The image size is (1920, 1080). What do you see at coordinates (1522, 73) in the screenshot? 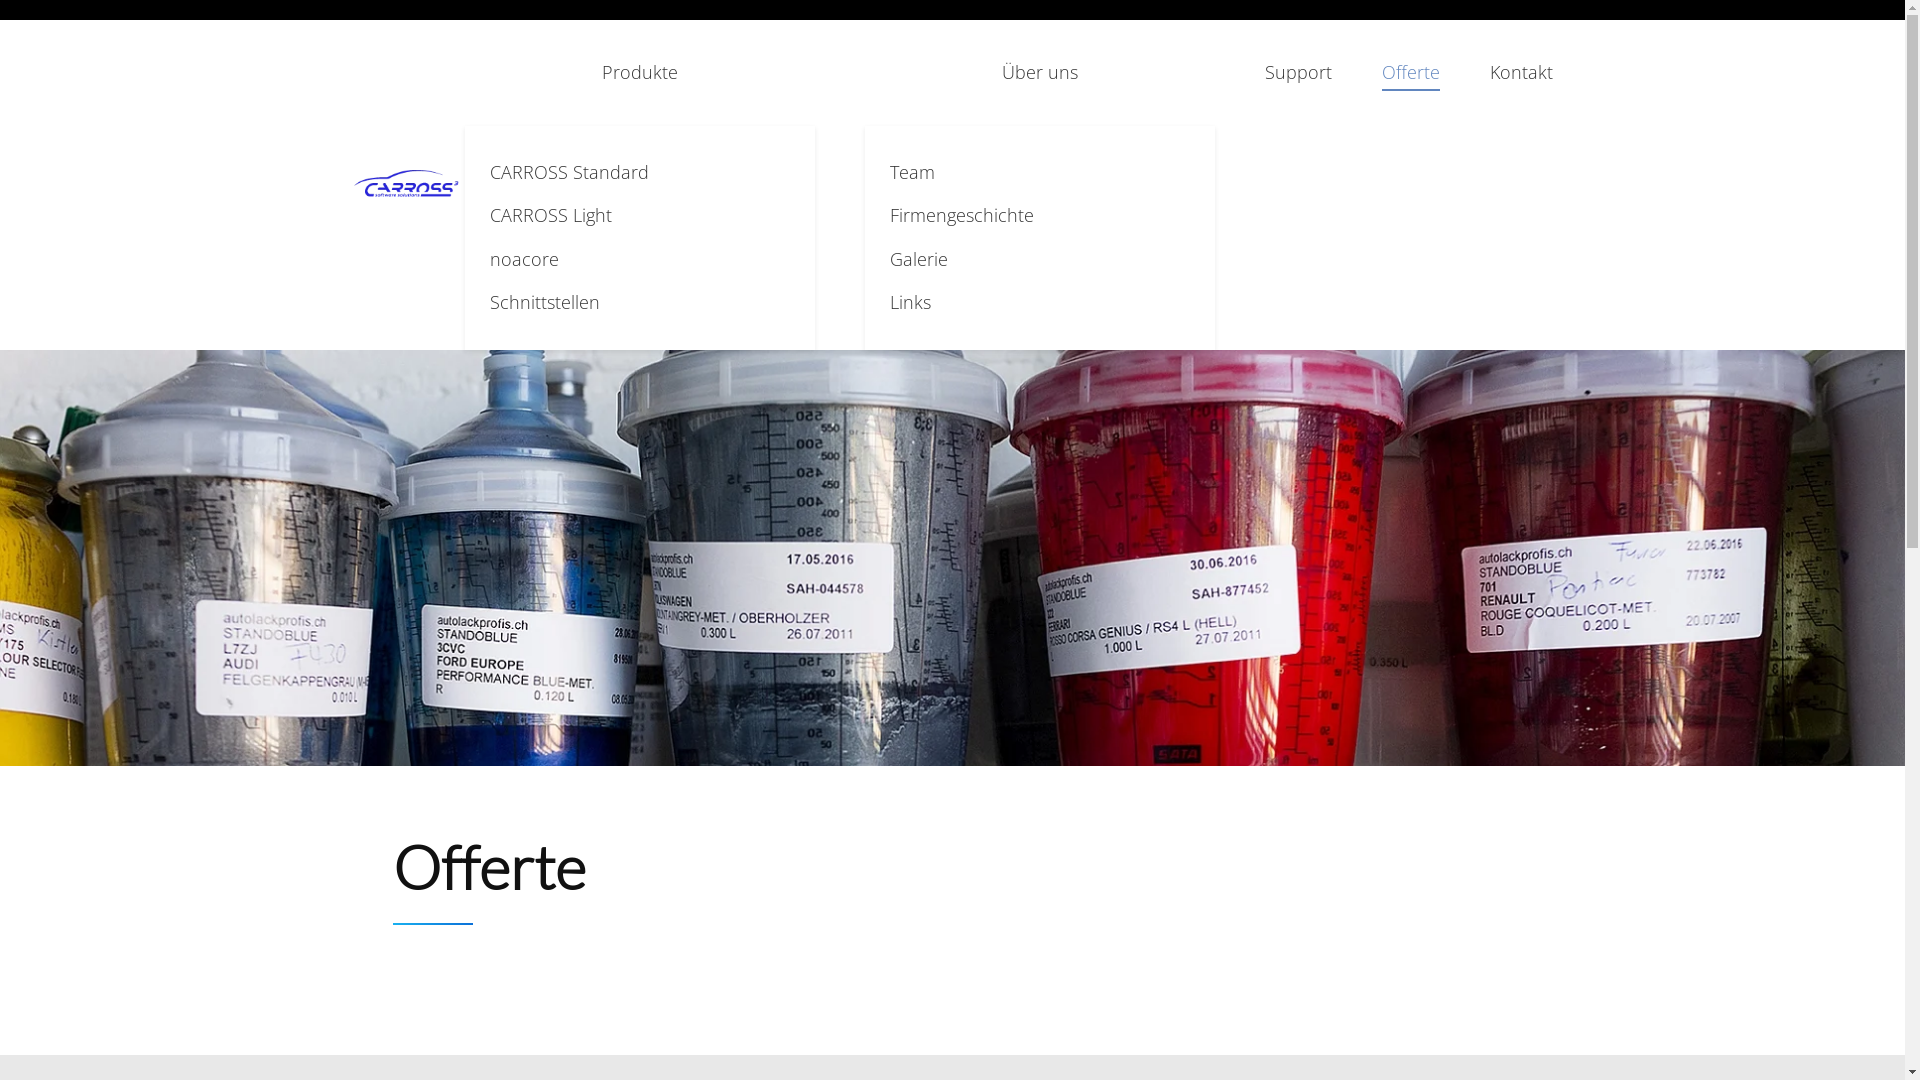
I see `Kontakt` at bounding box center [1522, 73].